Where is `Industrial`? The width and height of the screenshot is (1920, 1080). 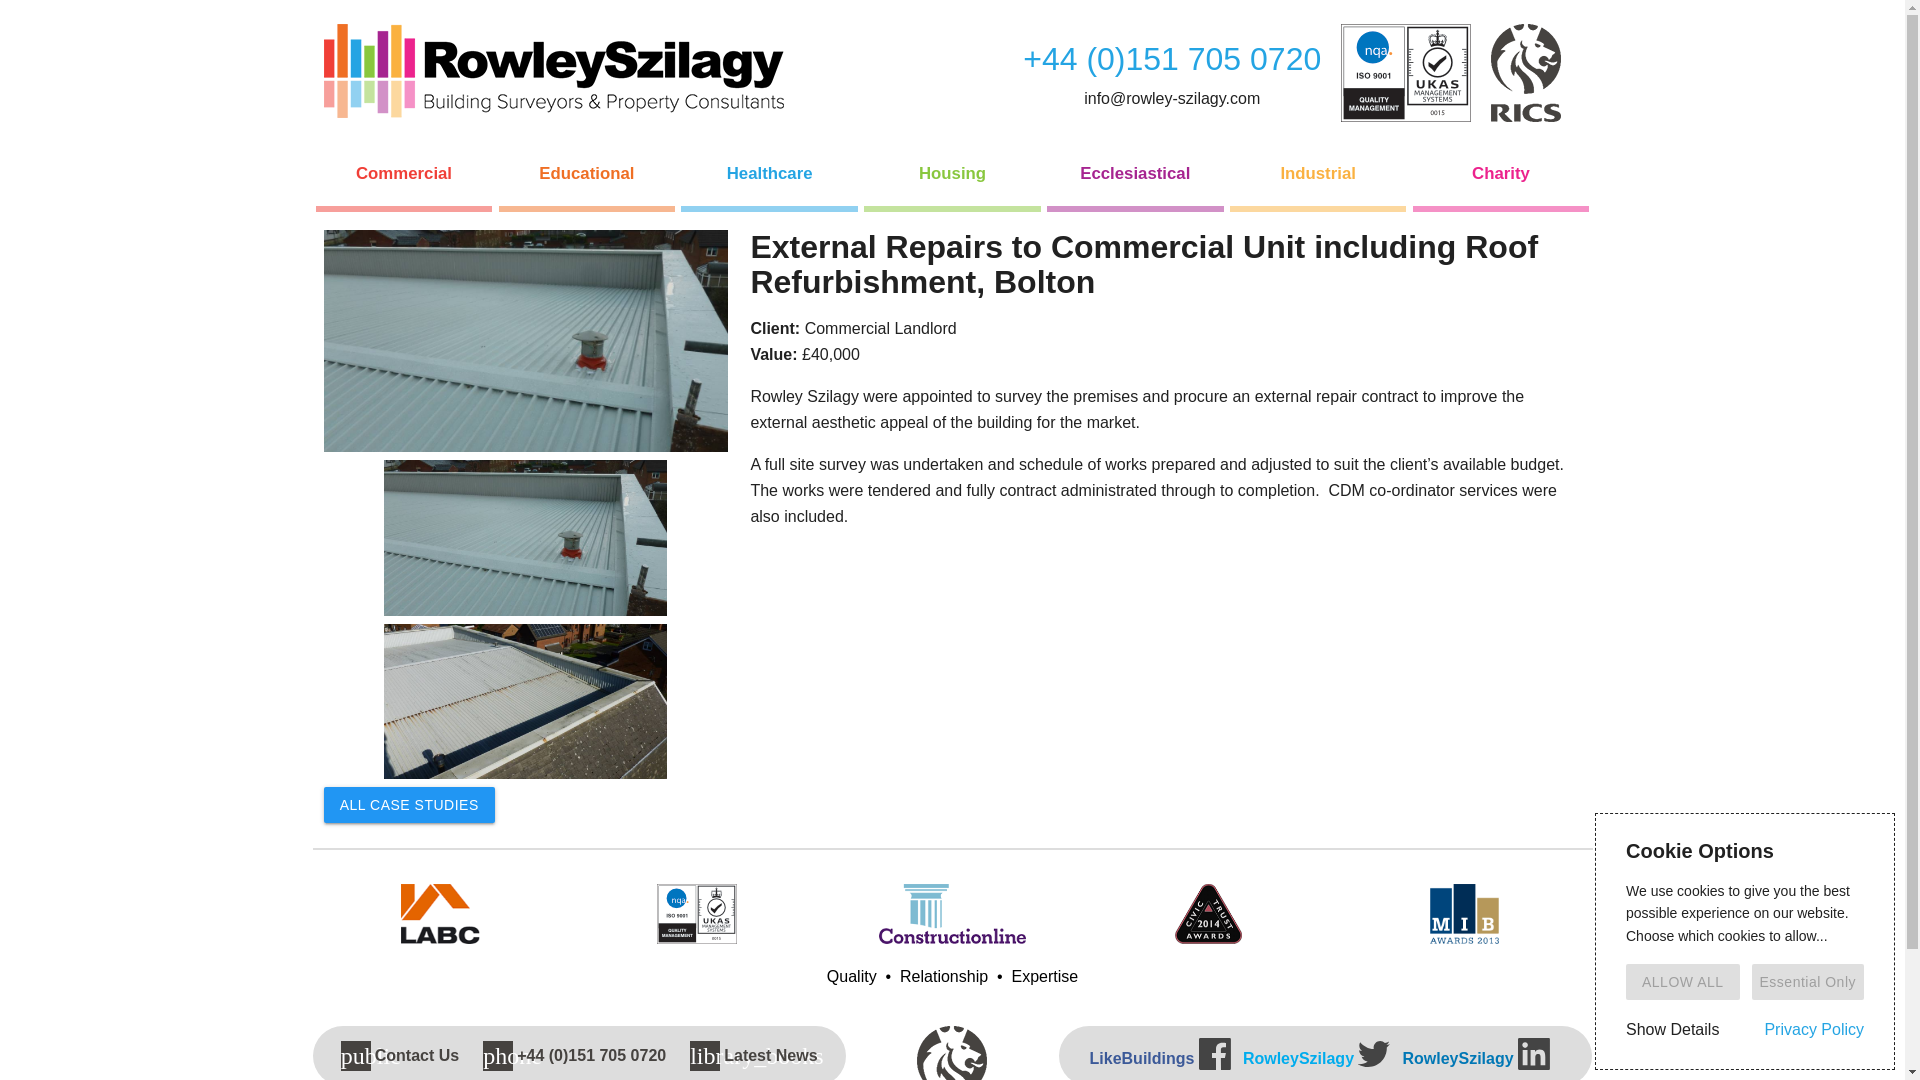 Industrial is located at coordinates (1318, 174).